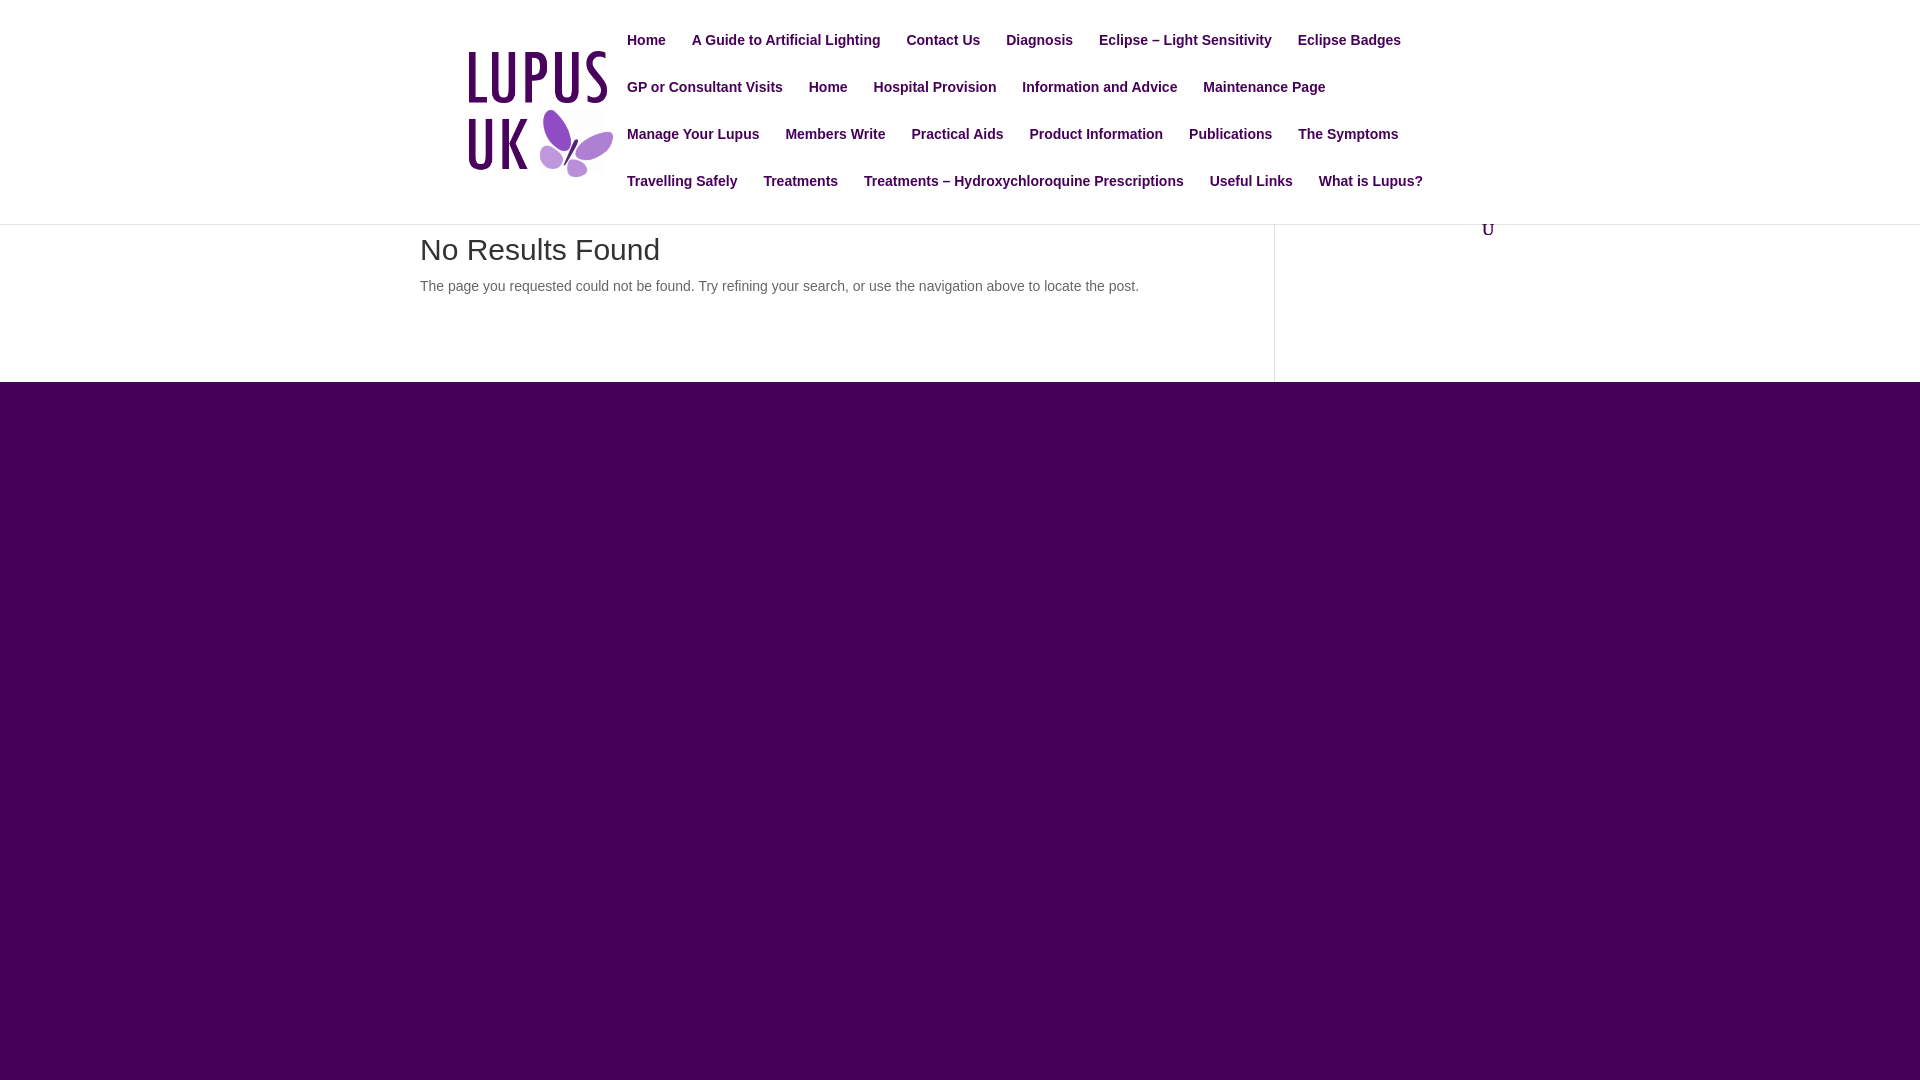 Image resolution: width=1920 pixels, height=1080 pixels. What do you see at coordinates (800, 197) in the screenshot?
I see `Treatments` at bounding box center [800, 197].